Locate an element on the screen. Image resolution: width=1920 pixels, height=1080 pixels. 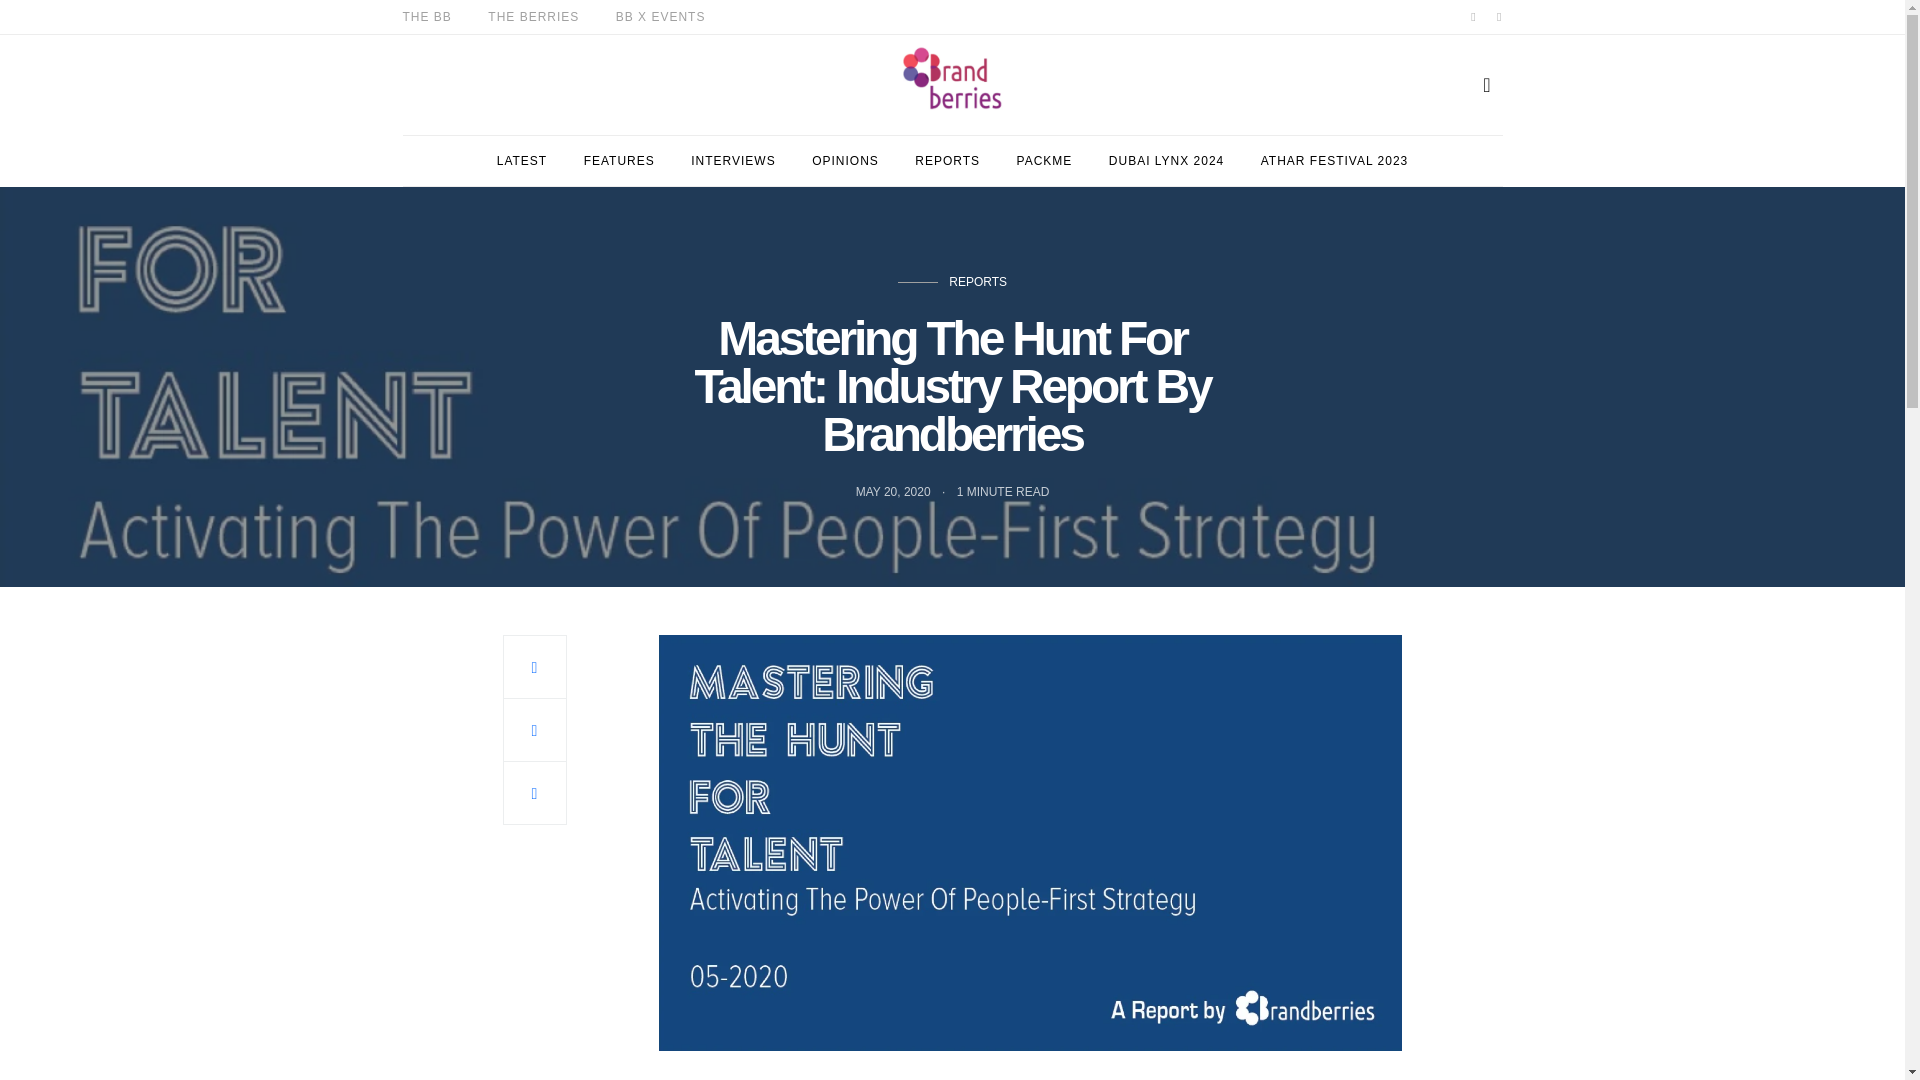
INTERVIEWS is located at coordinates (733, 160).